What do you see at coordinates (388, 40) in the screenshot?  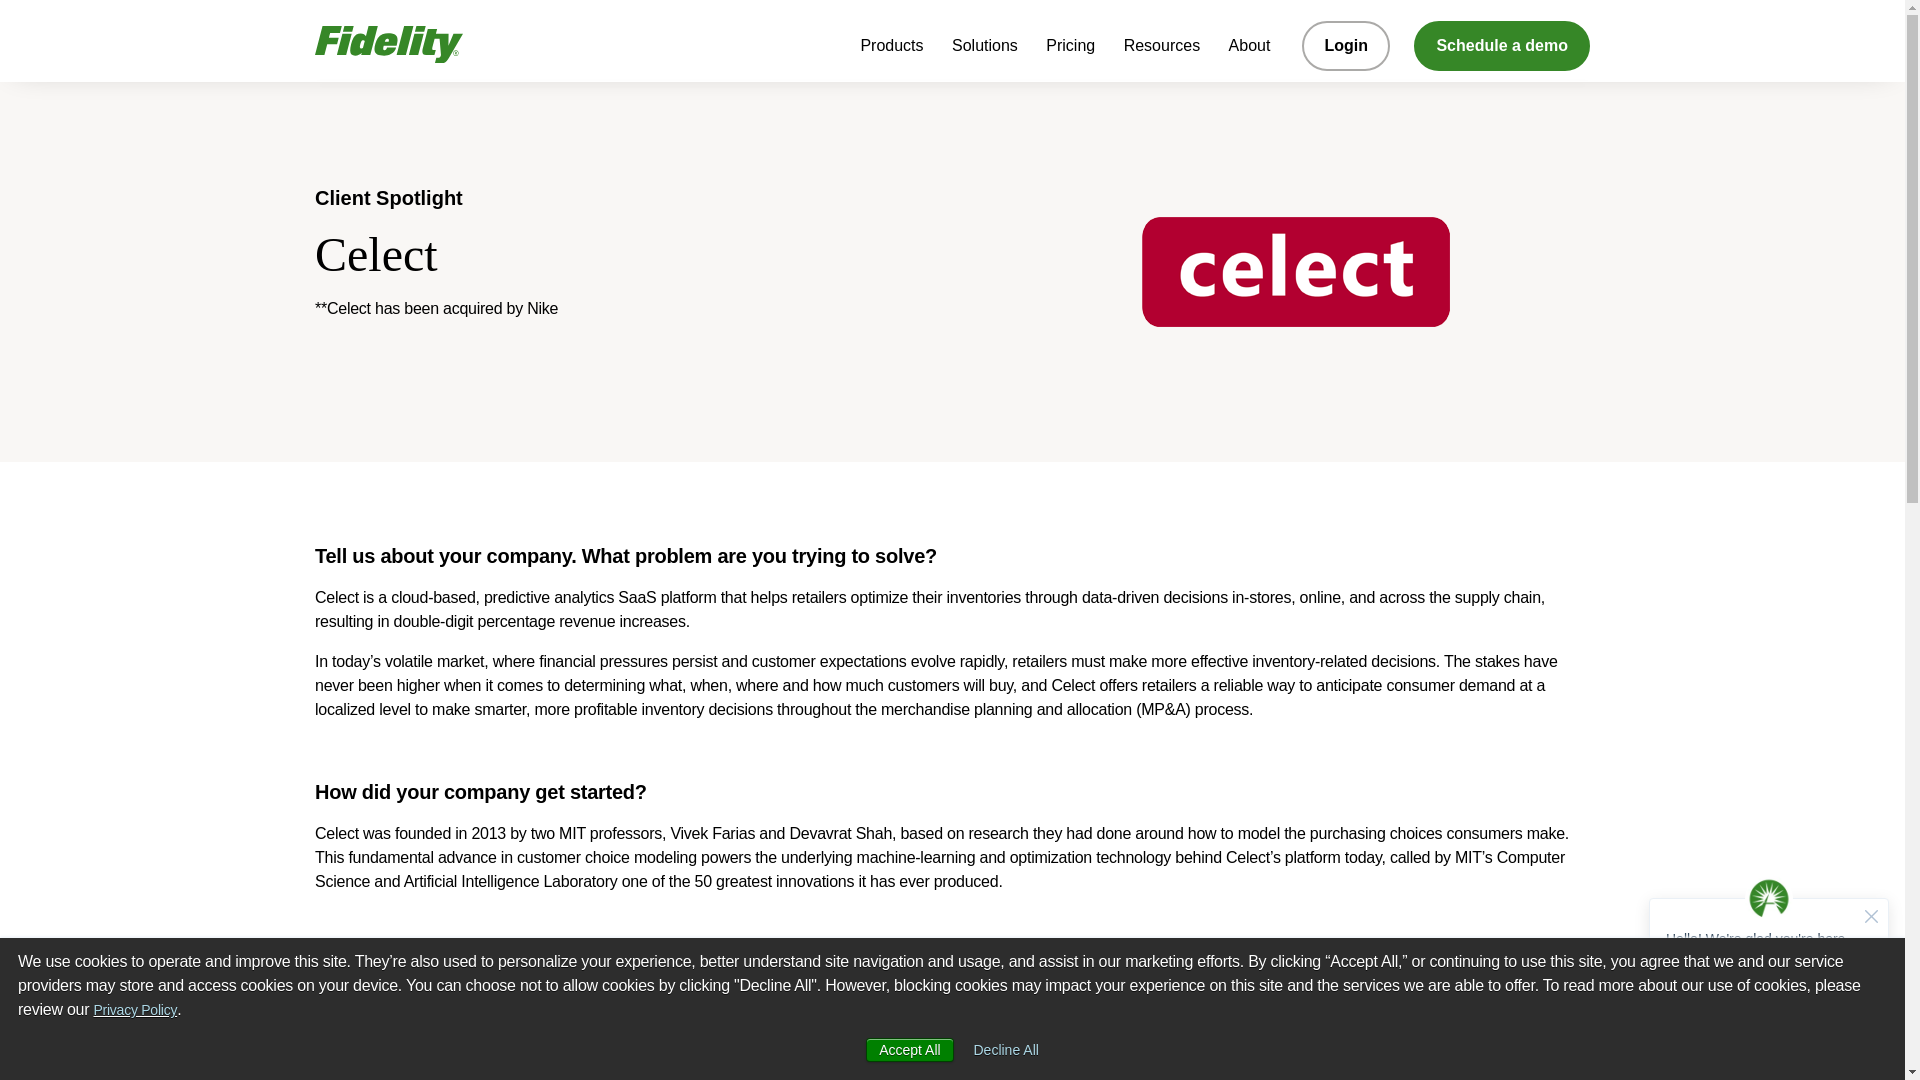 I see `fidelity-logo` at bounding box center [388, 40].